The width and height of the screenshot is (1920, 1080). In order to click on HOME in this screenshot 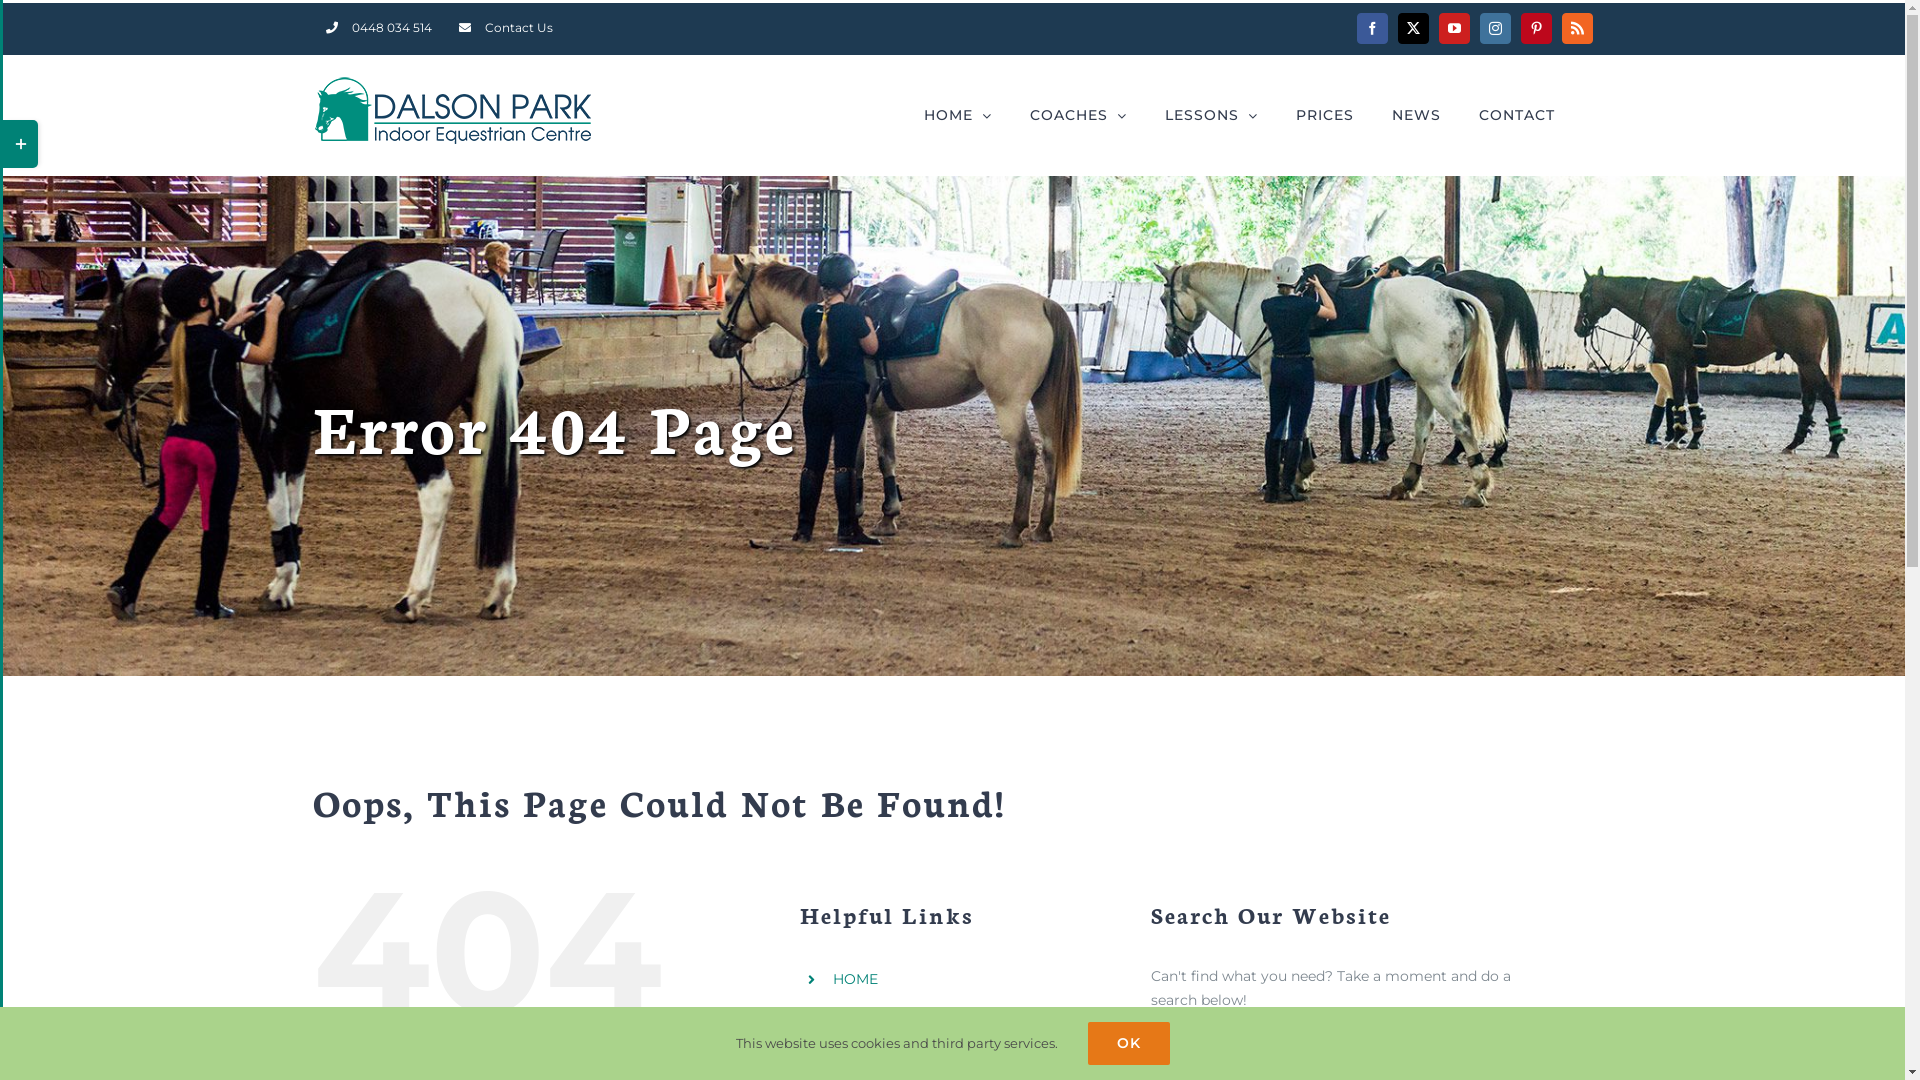, I will do `click(856, 979)`.